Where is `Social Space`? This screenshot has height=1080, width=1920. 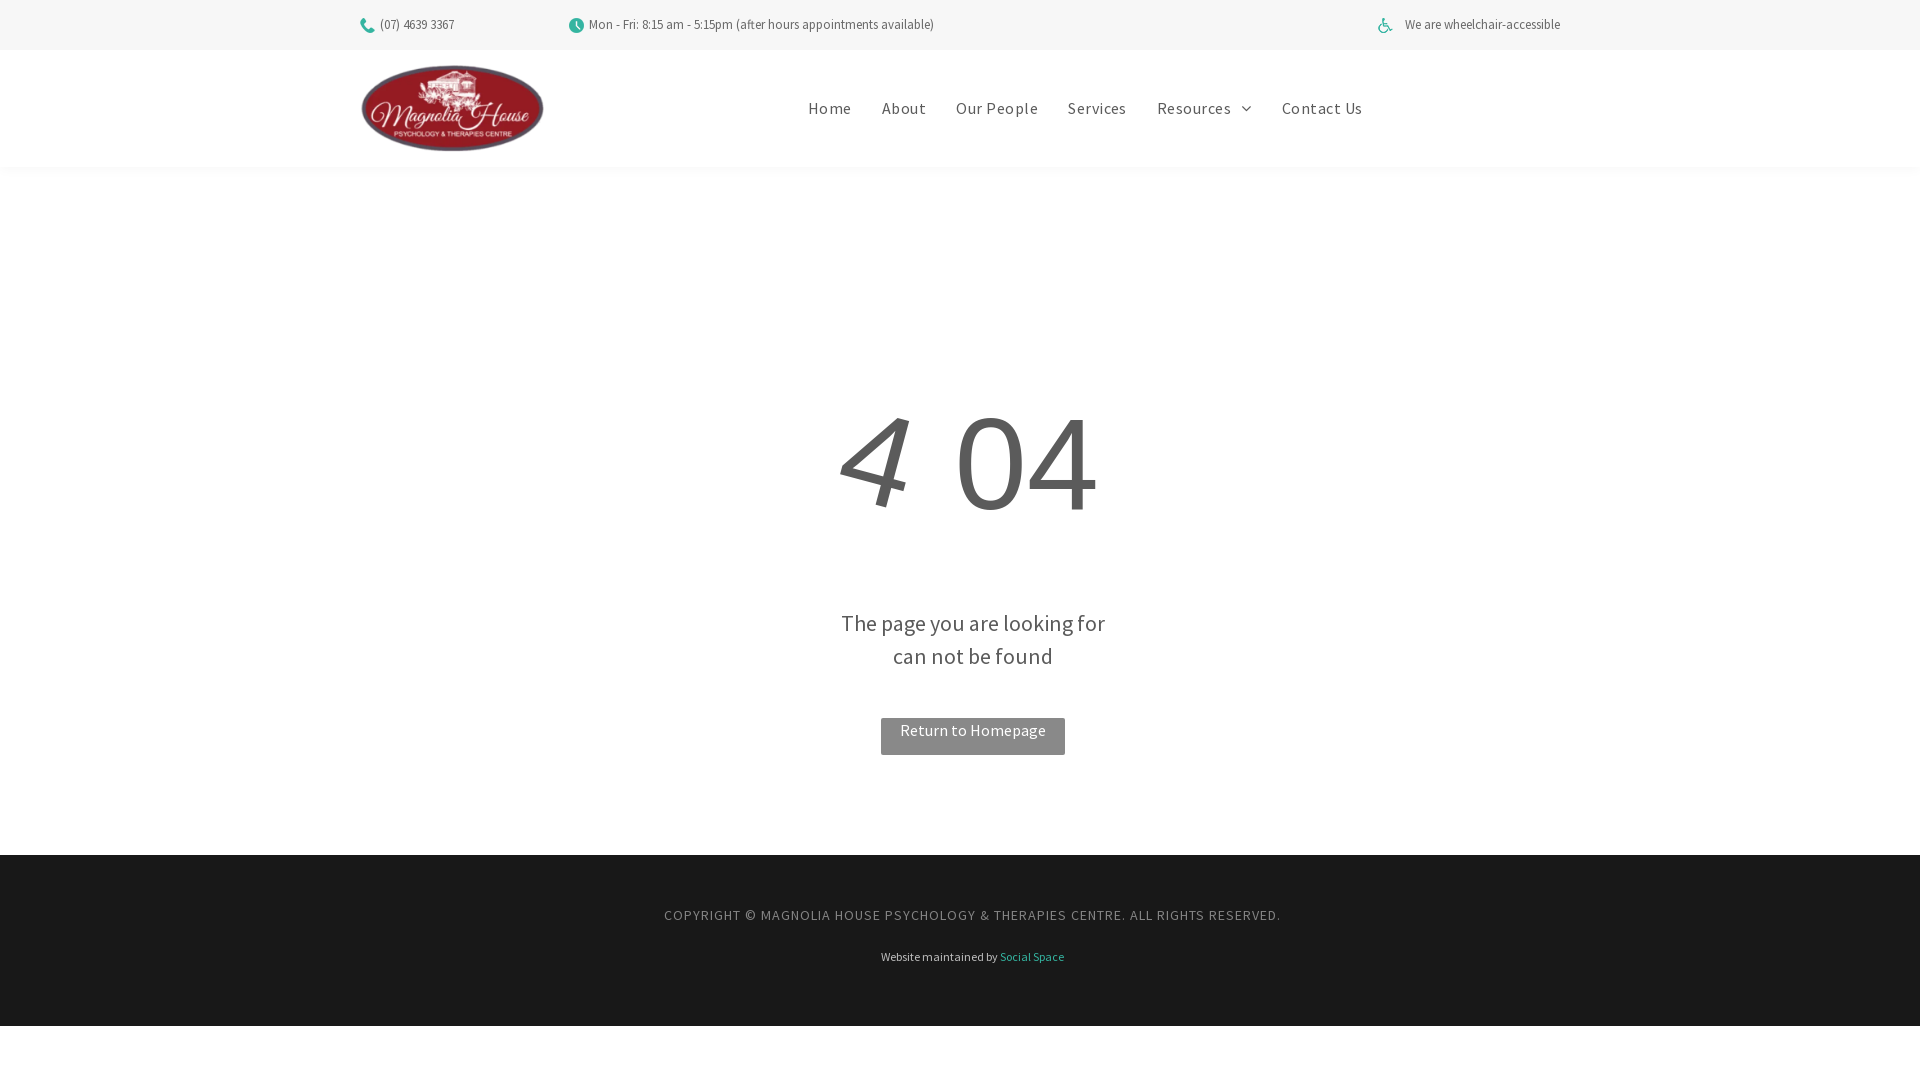 Social Space is located at coordinates (1032, 956).